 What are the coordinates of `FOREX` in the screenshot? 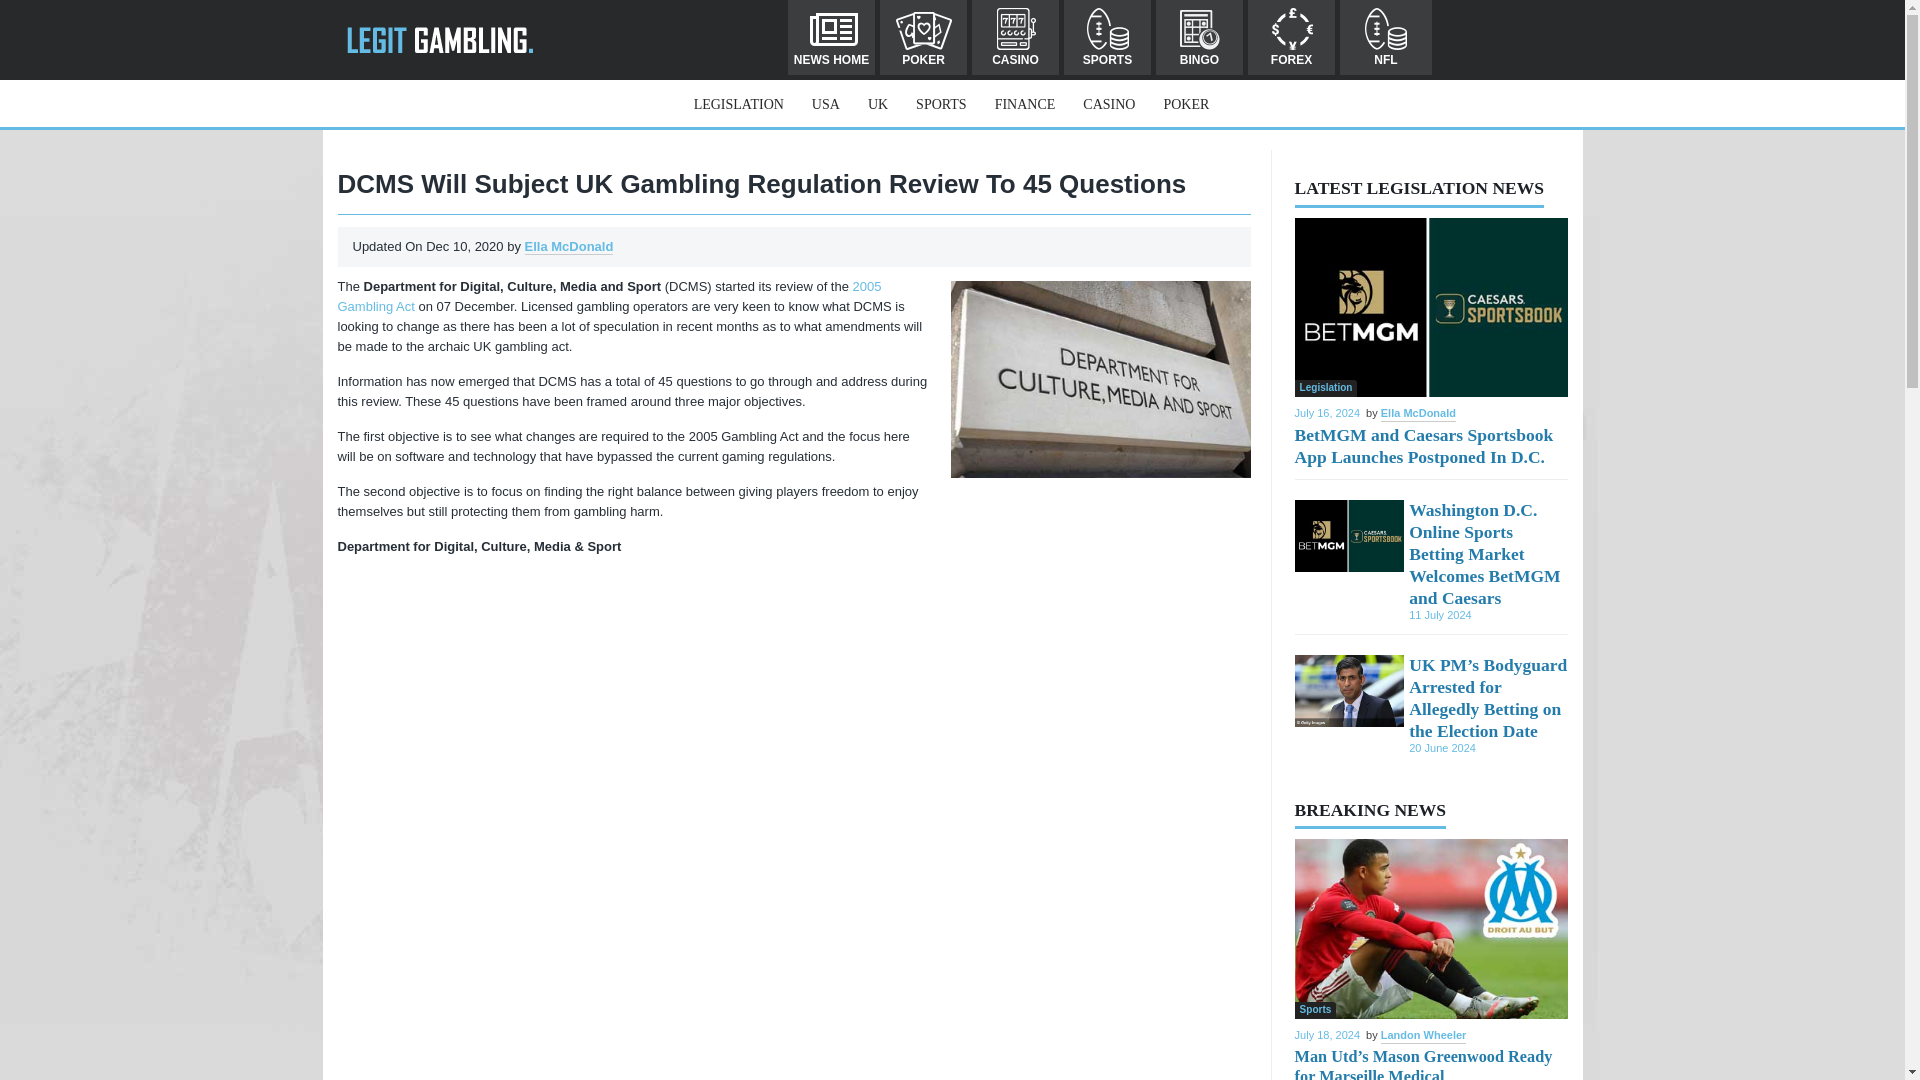 It's located at (1291, 37).